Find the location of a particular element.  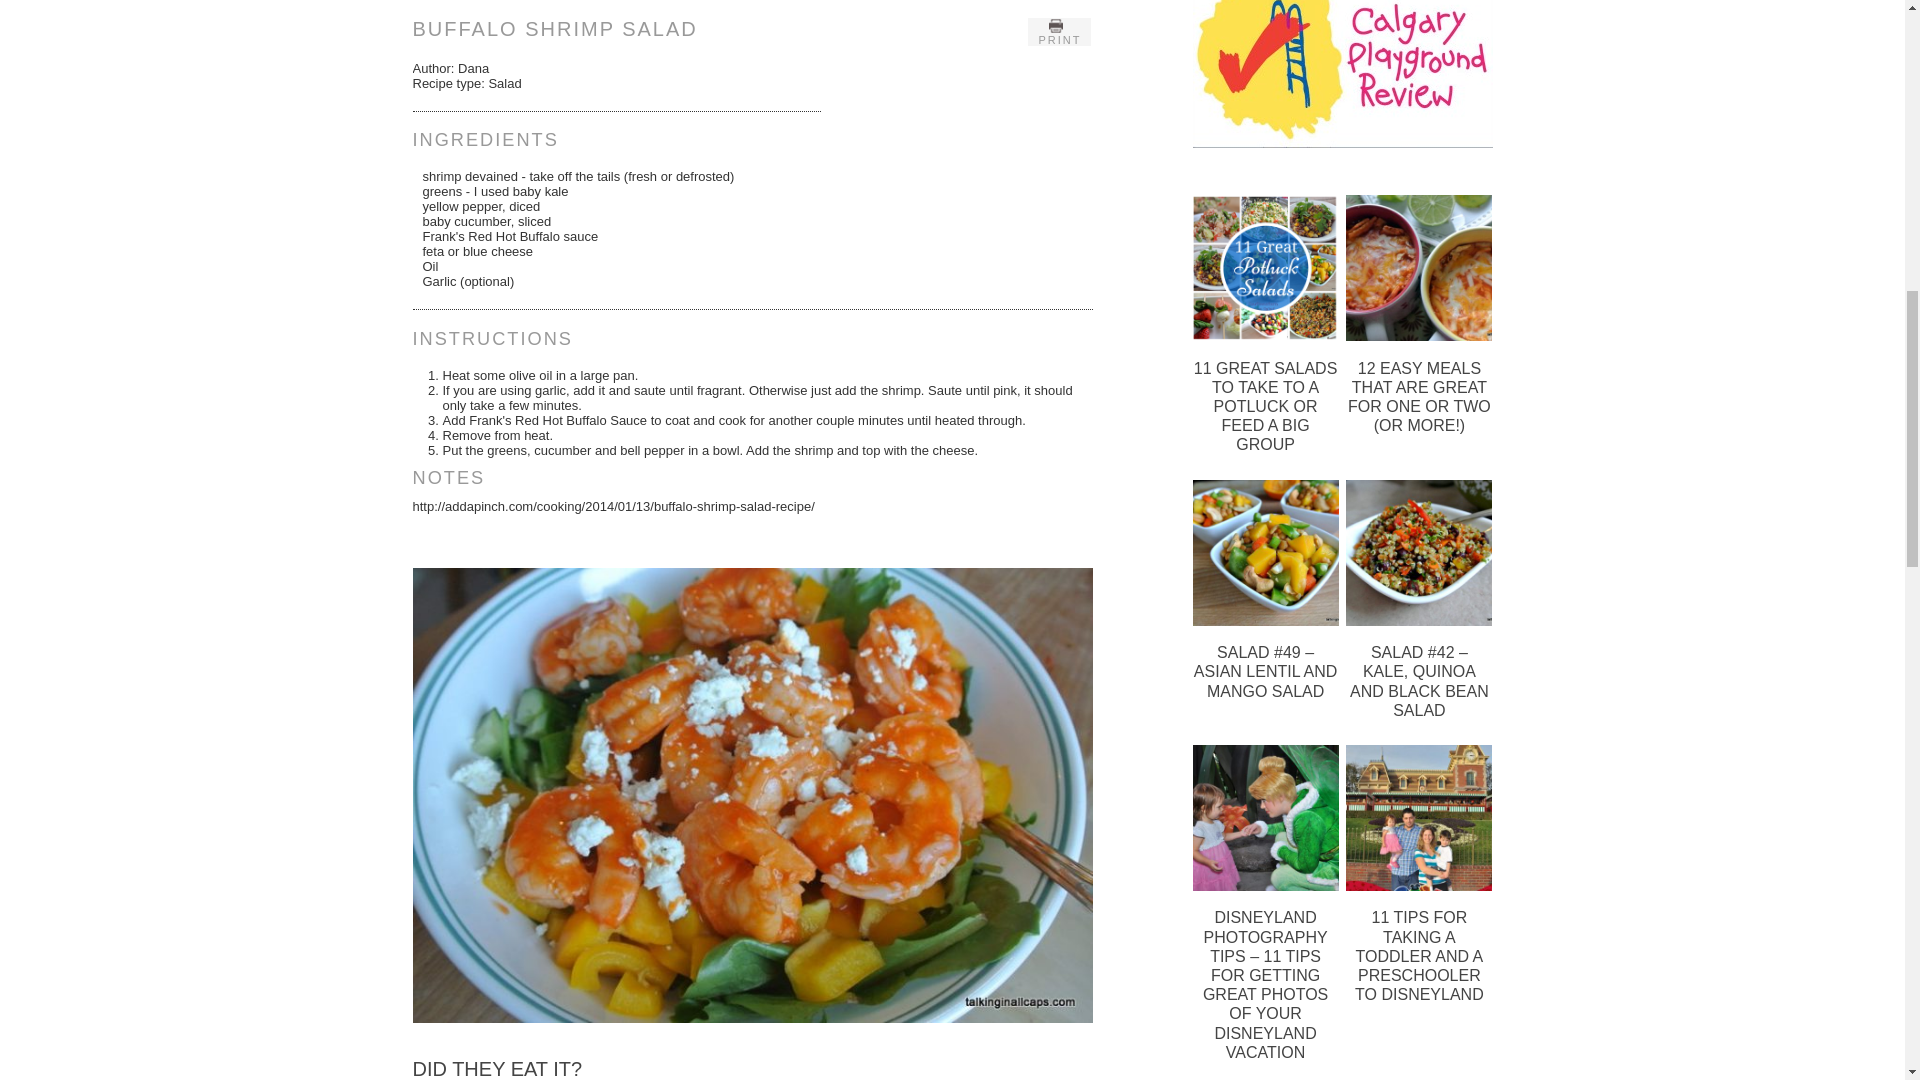

11 Great Salads to Take to a Potluck or Feed a Big Group is located at coordinates (1265, 336).